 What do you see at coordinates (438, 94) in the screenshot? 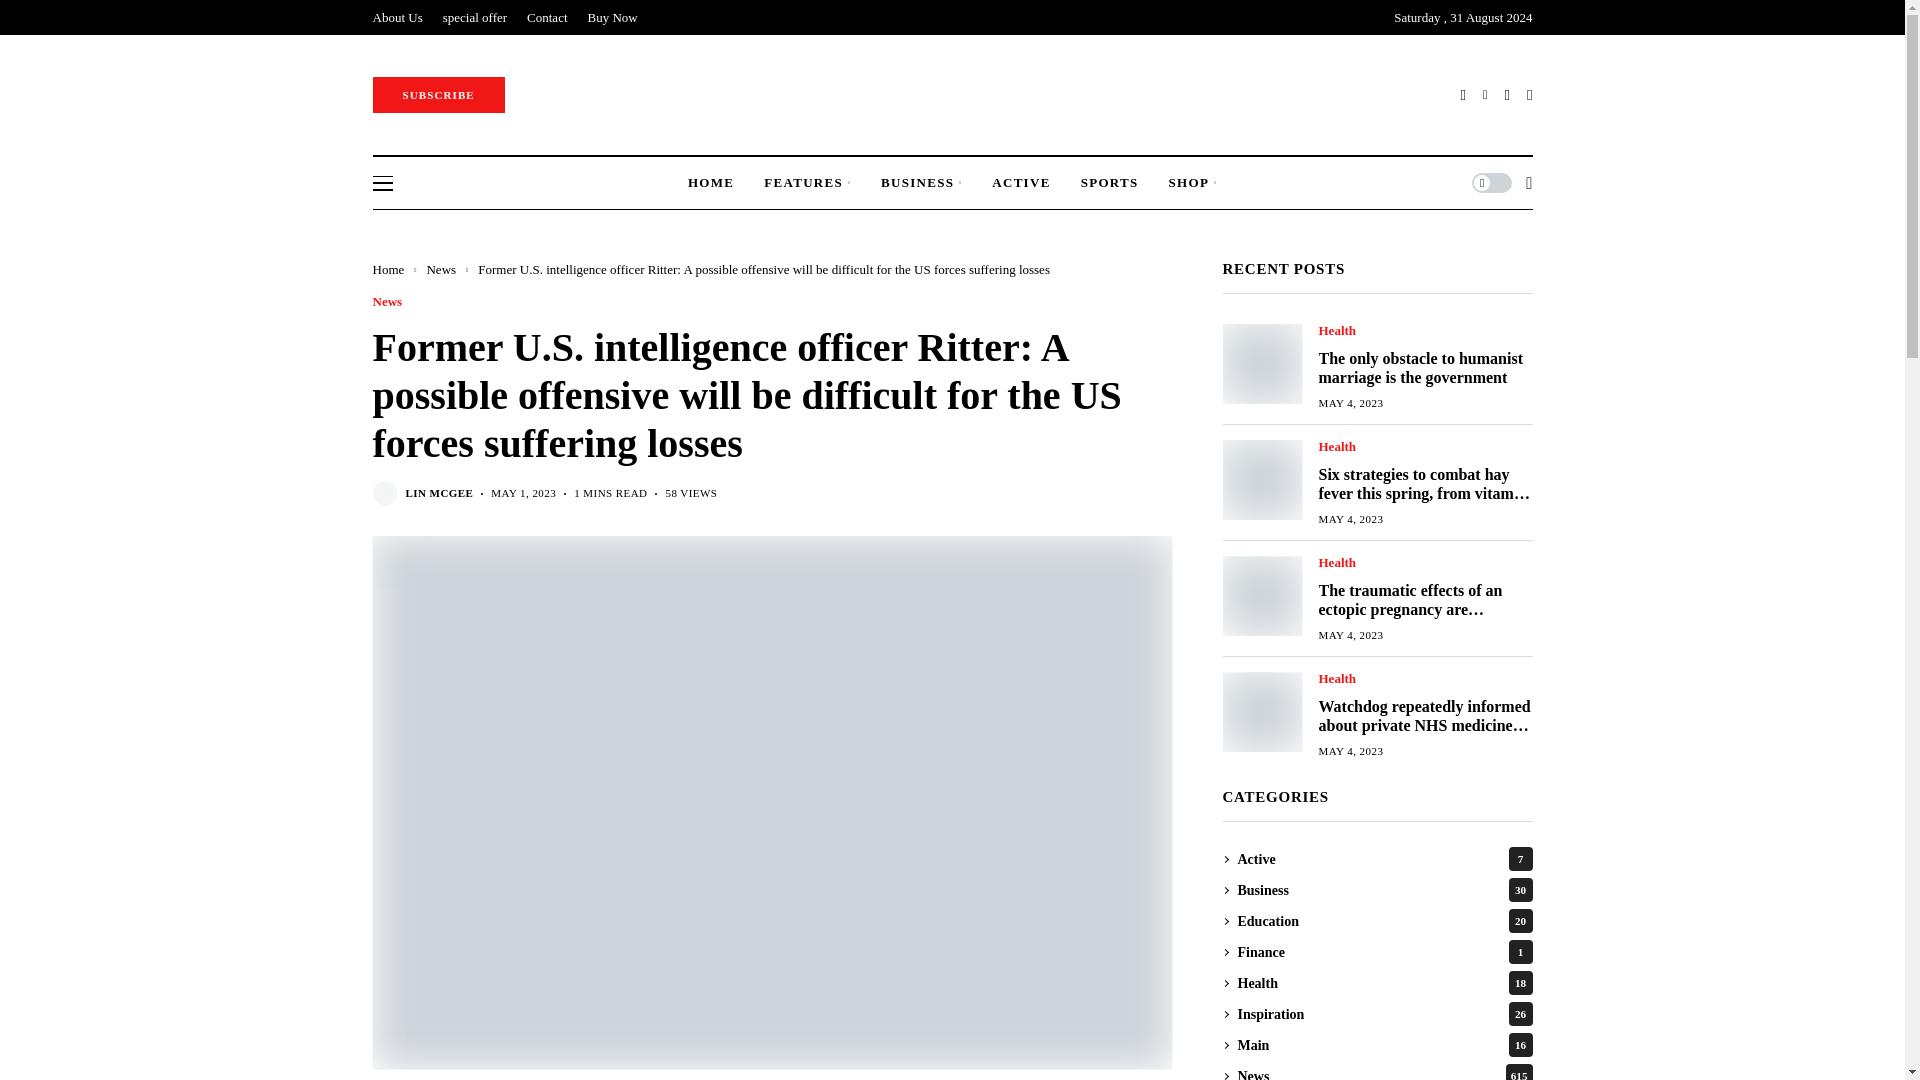
I see `SUBSCRIBE` at bounding box center [438, 94].